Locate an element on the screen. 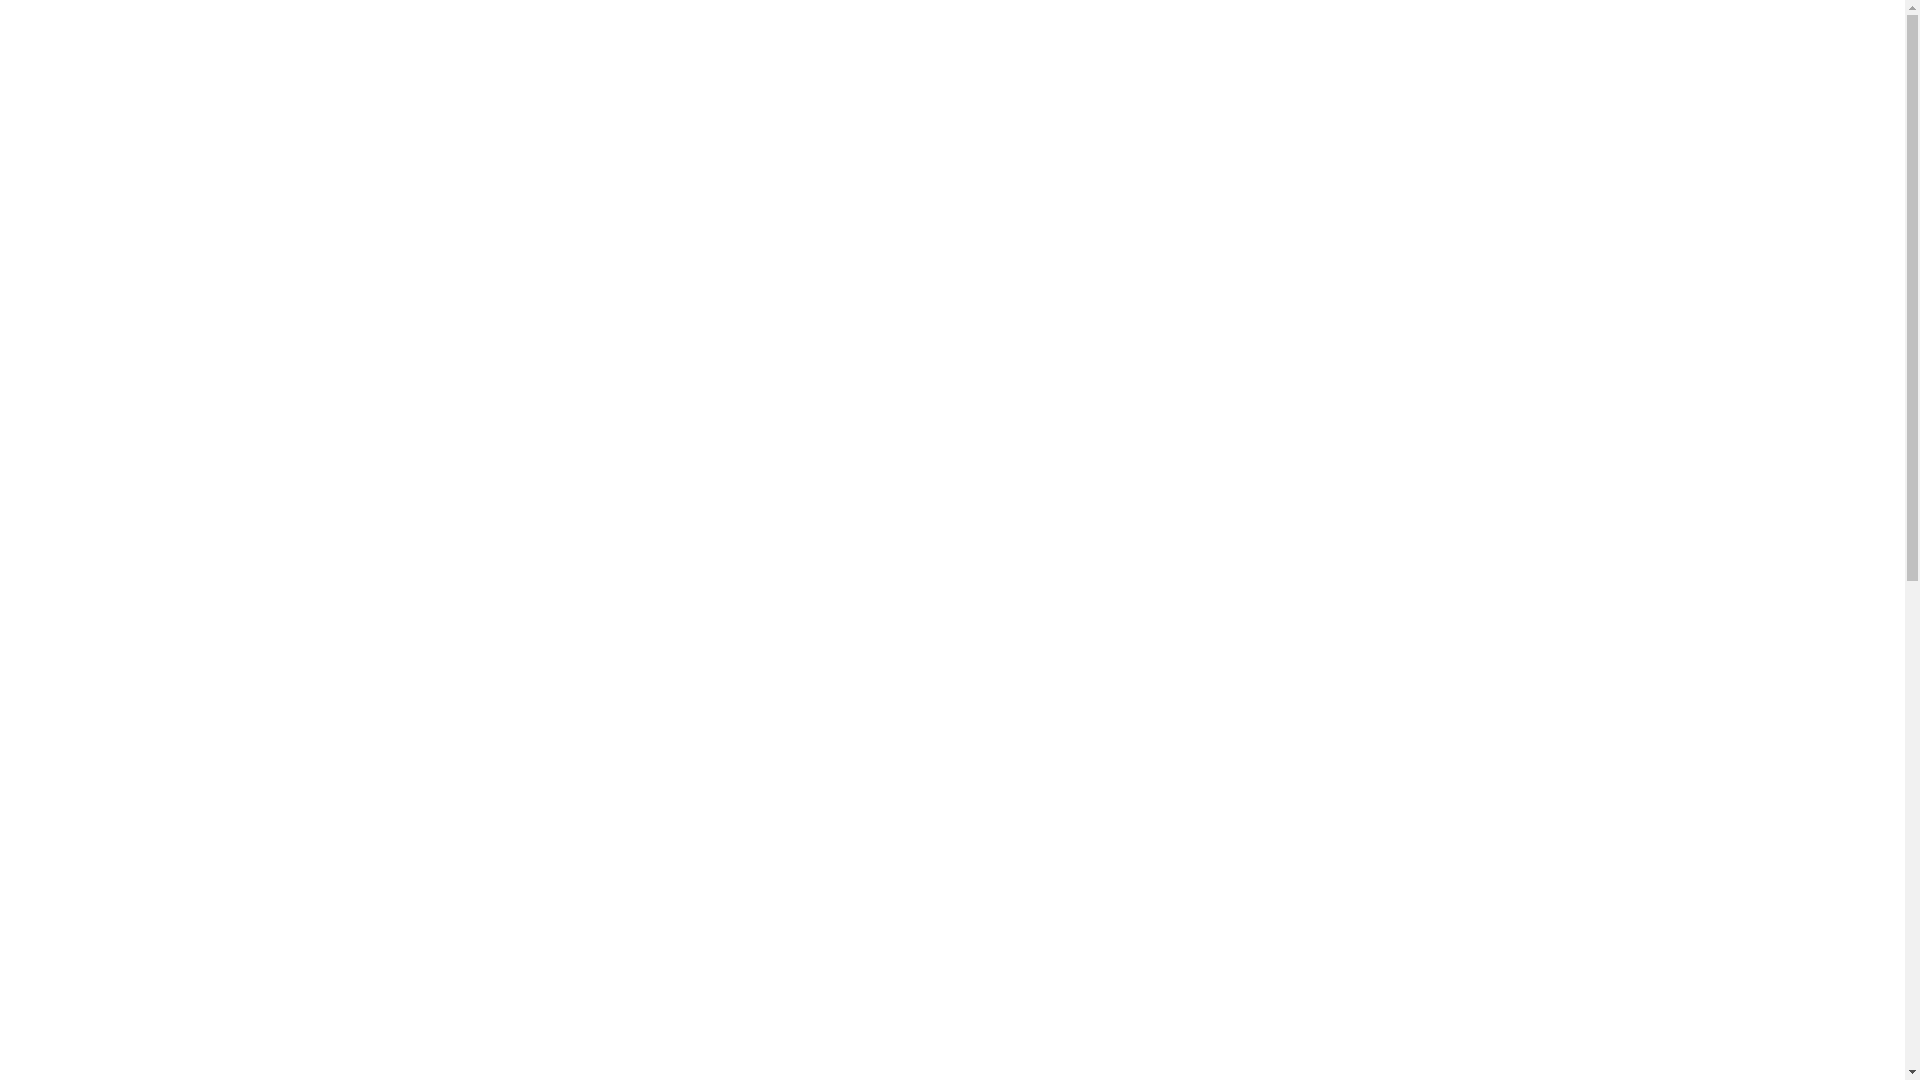  Hello world! is located at coordinates (1238, 429).